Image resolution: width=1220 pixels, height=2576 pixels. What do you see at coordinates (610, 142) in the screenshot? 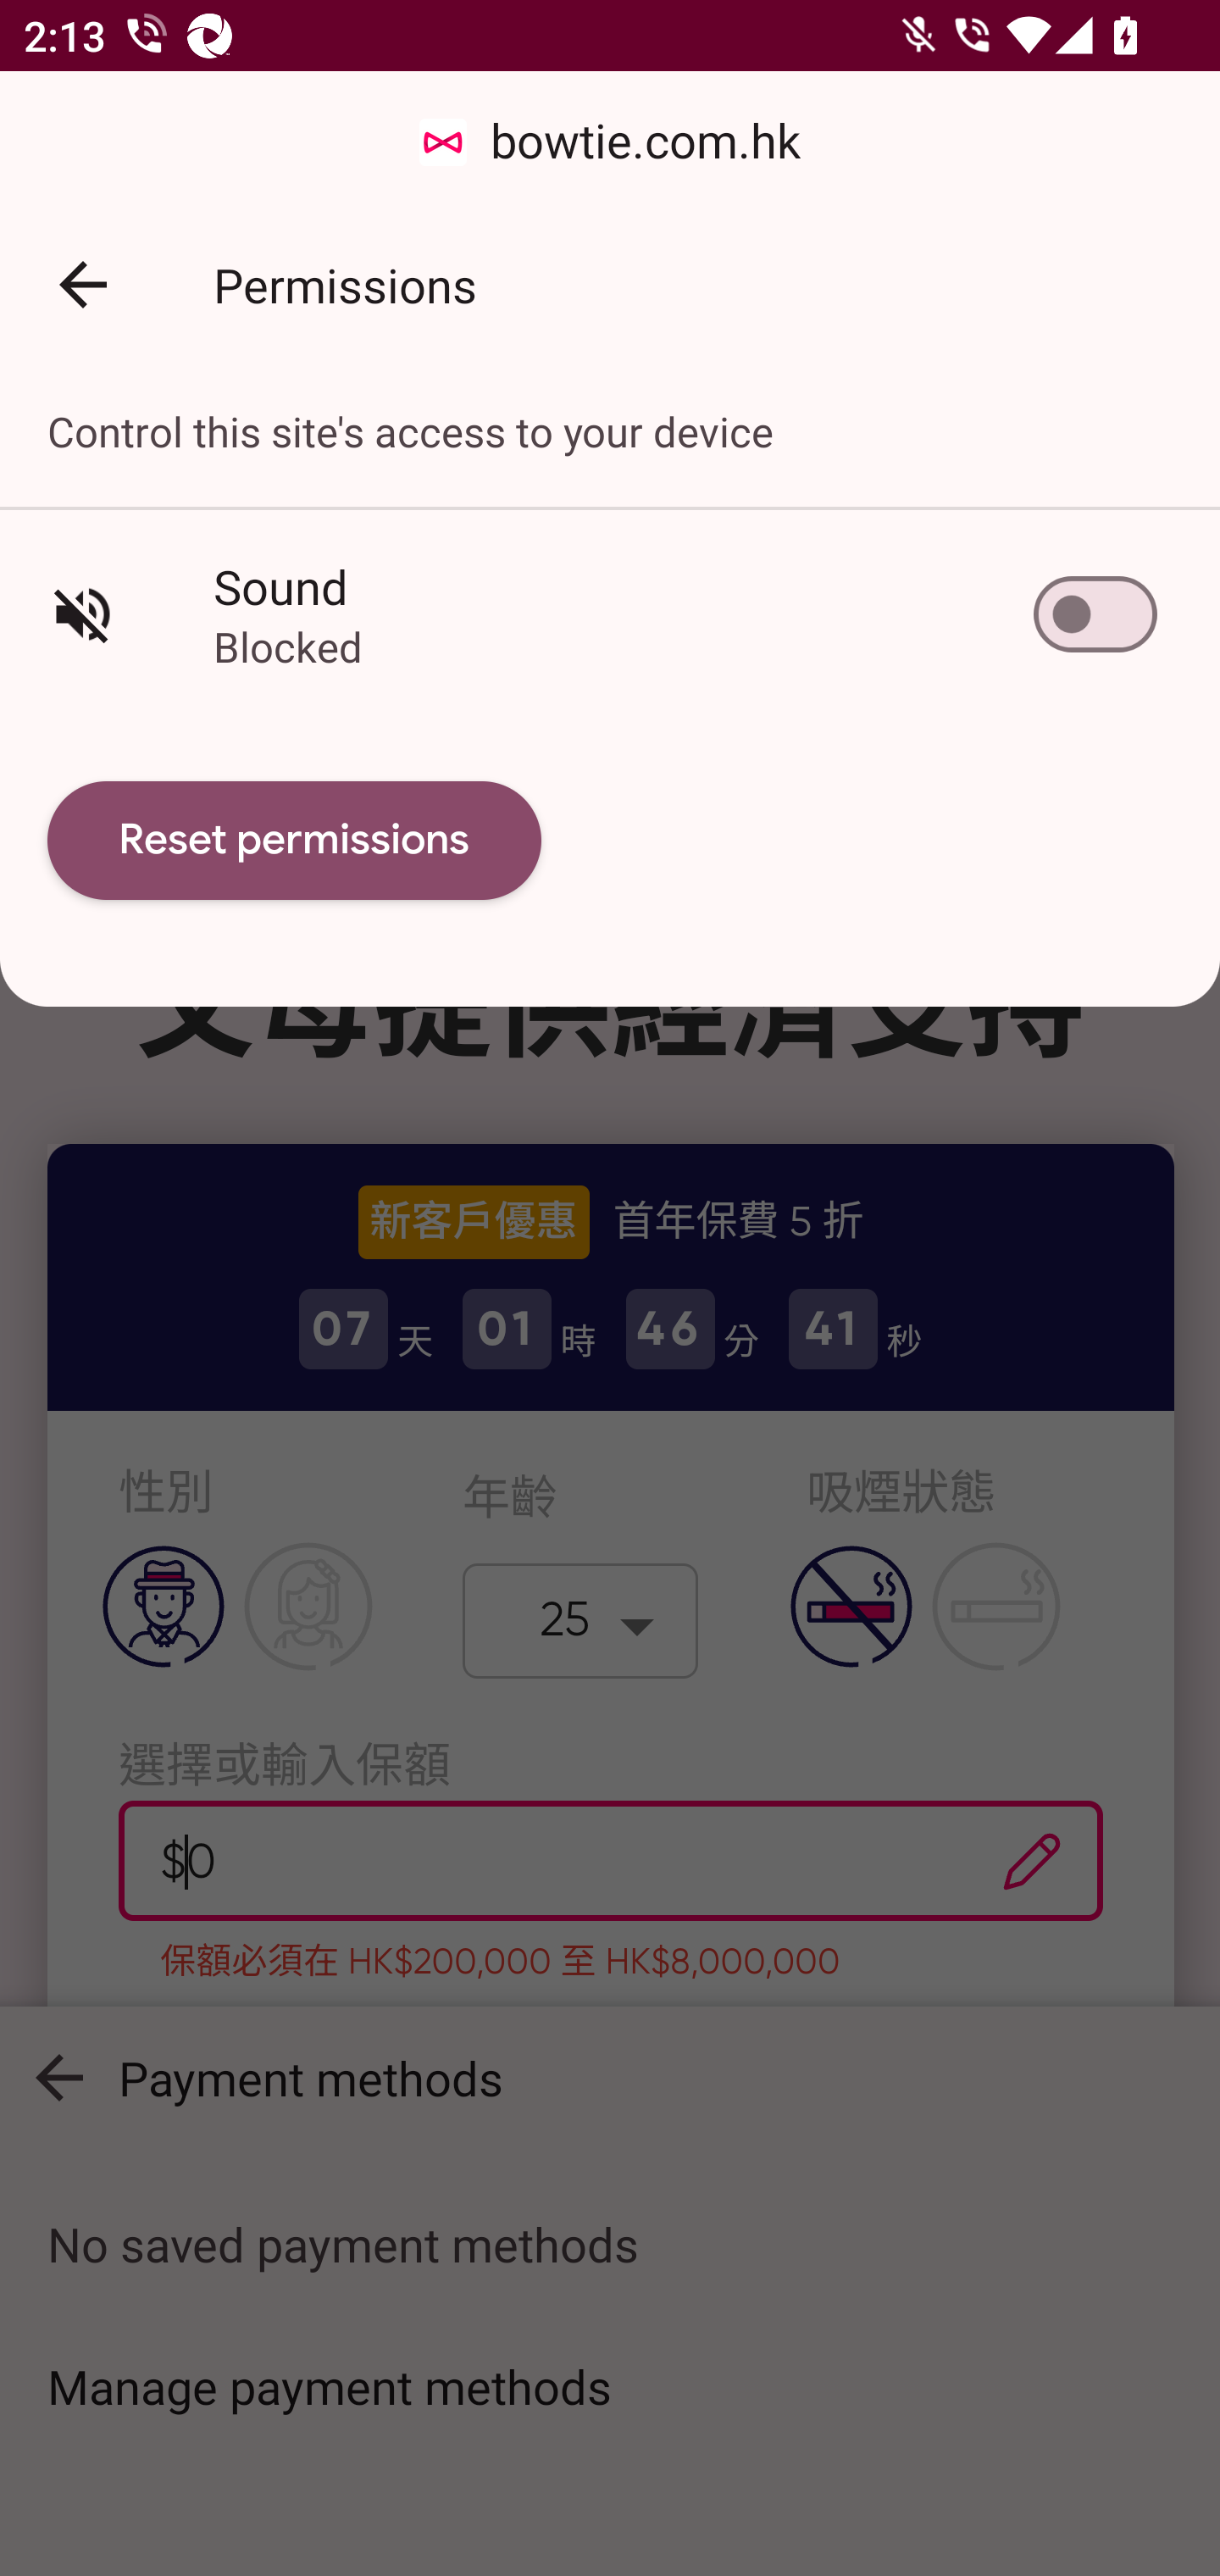
I see `bowtie.com.hk` at bounding box center [610, 142].